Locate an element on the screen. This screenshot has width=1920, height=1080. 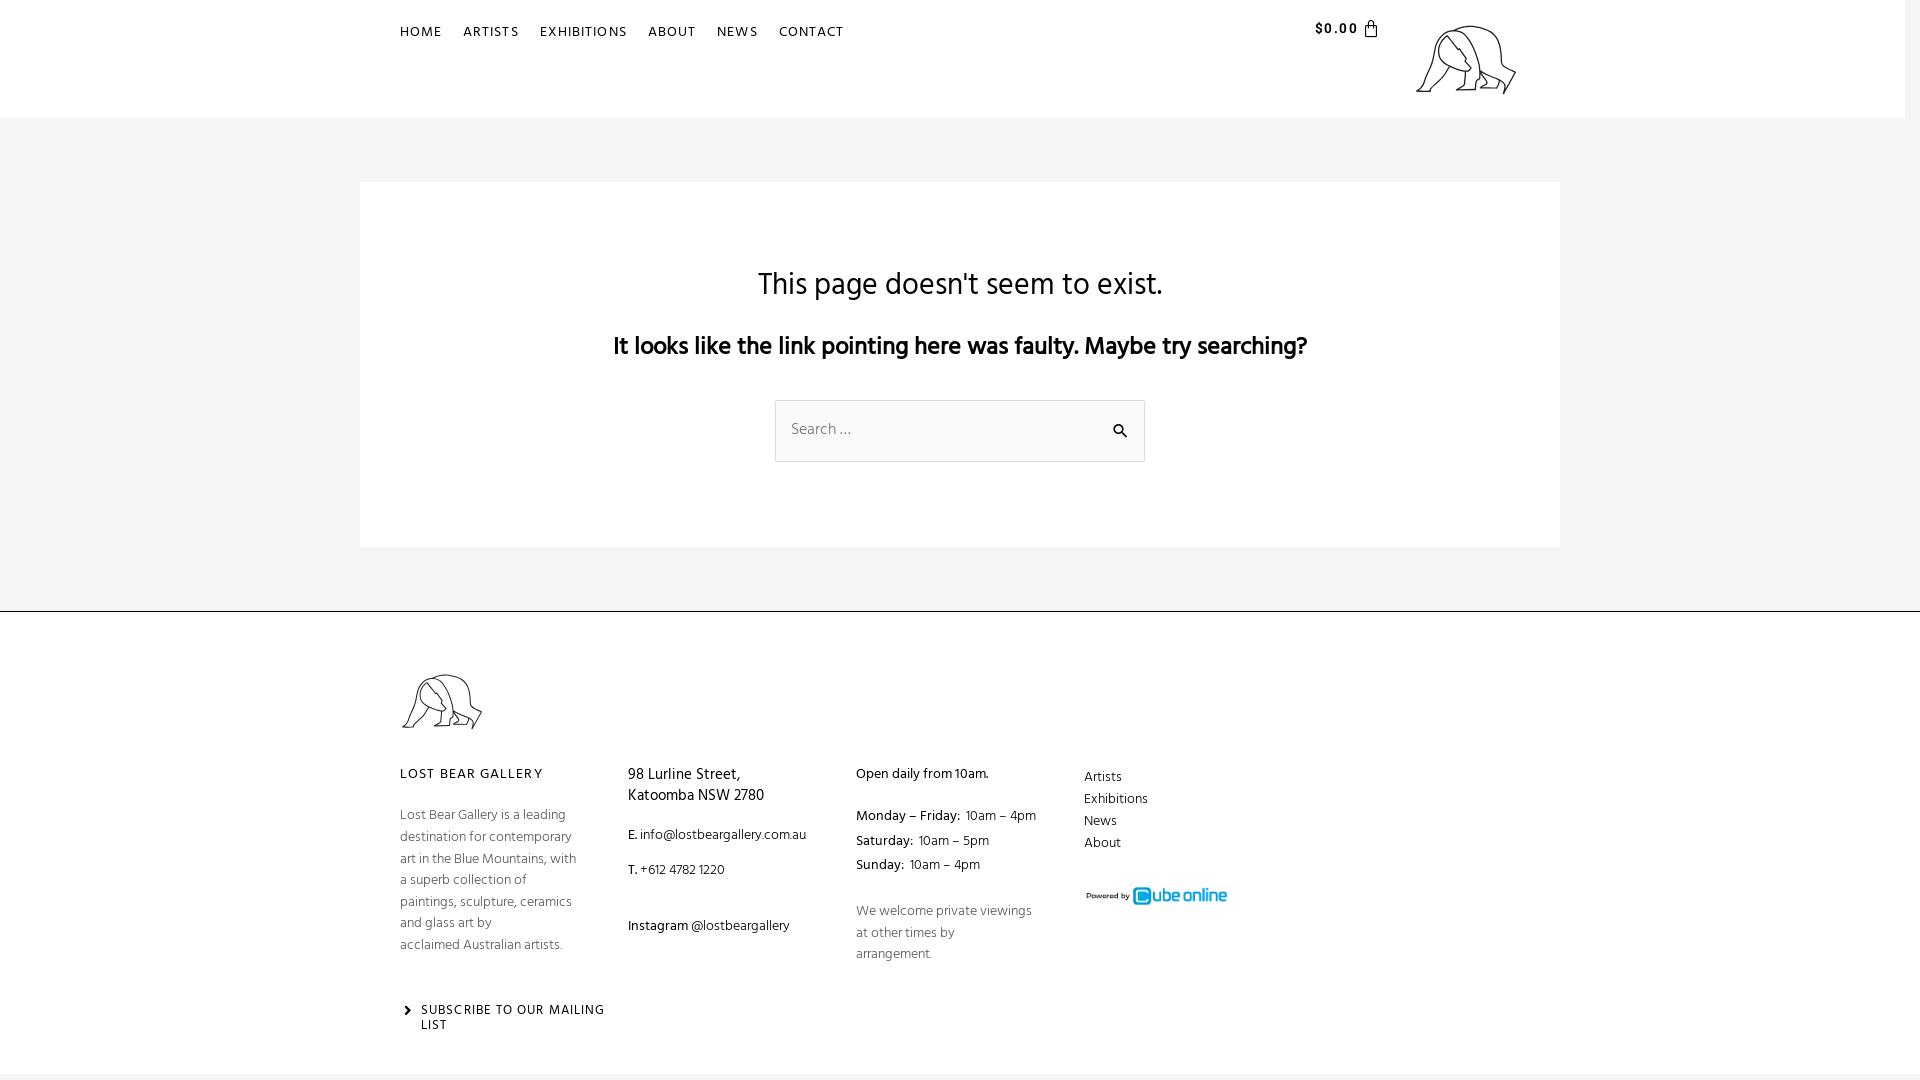
$0.00 is located at coordinates (1348, 30).